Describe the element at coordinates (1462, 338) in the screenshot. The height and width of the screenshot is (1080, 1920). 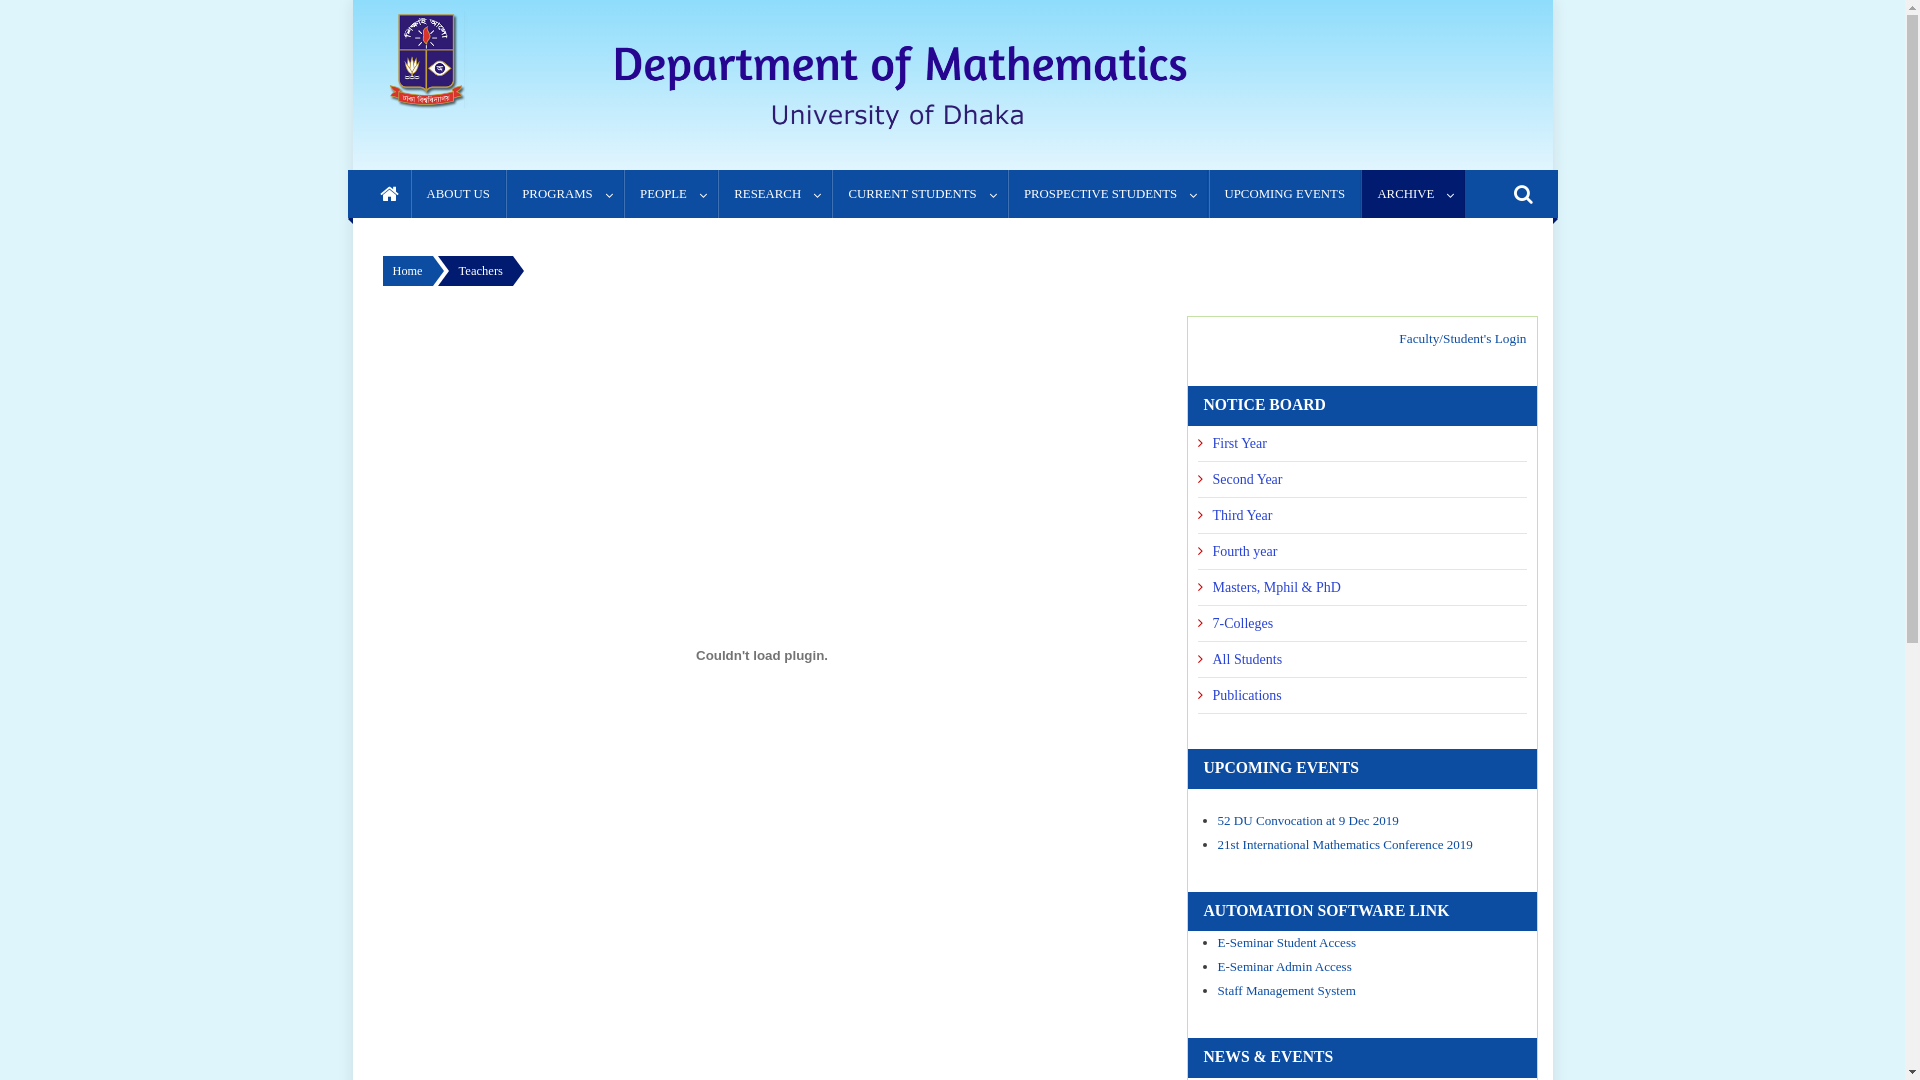
I see `Faculty/Student's Login` at that location.